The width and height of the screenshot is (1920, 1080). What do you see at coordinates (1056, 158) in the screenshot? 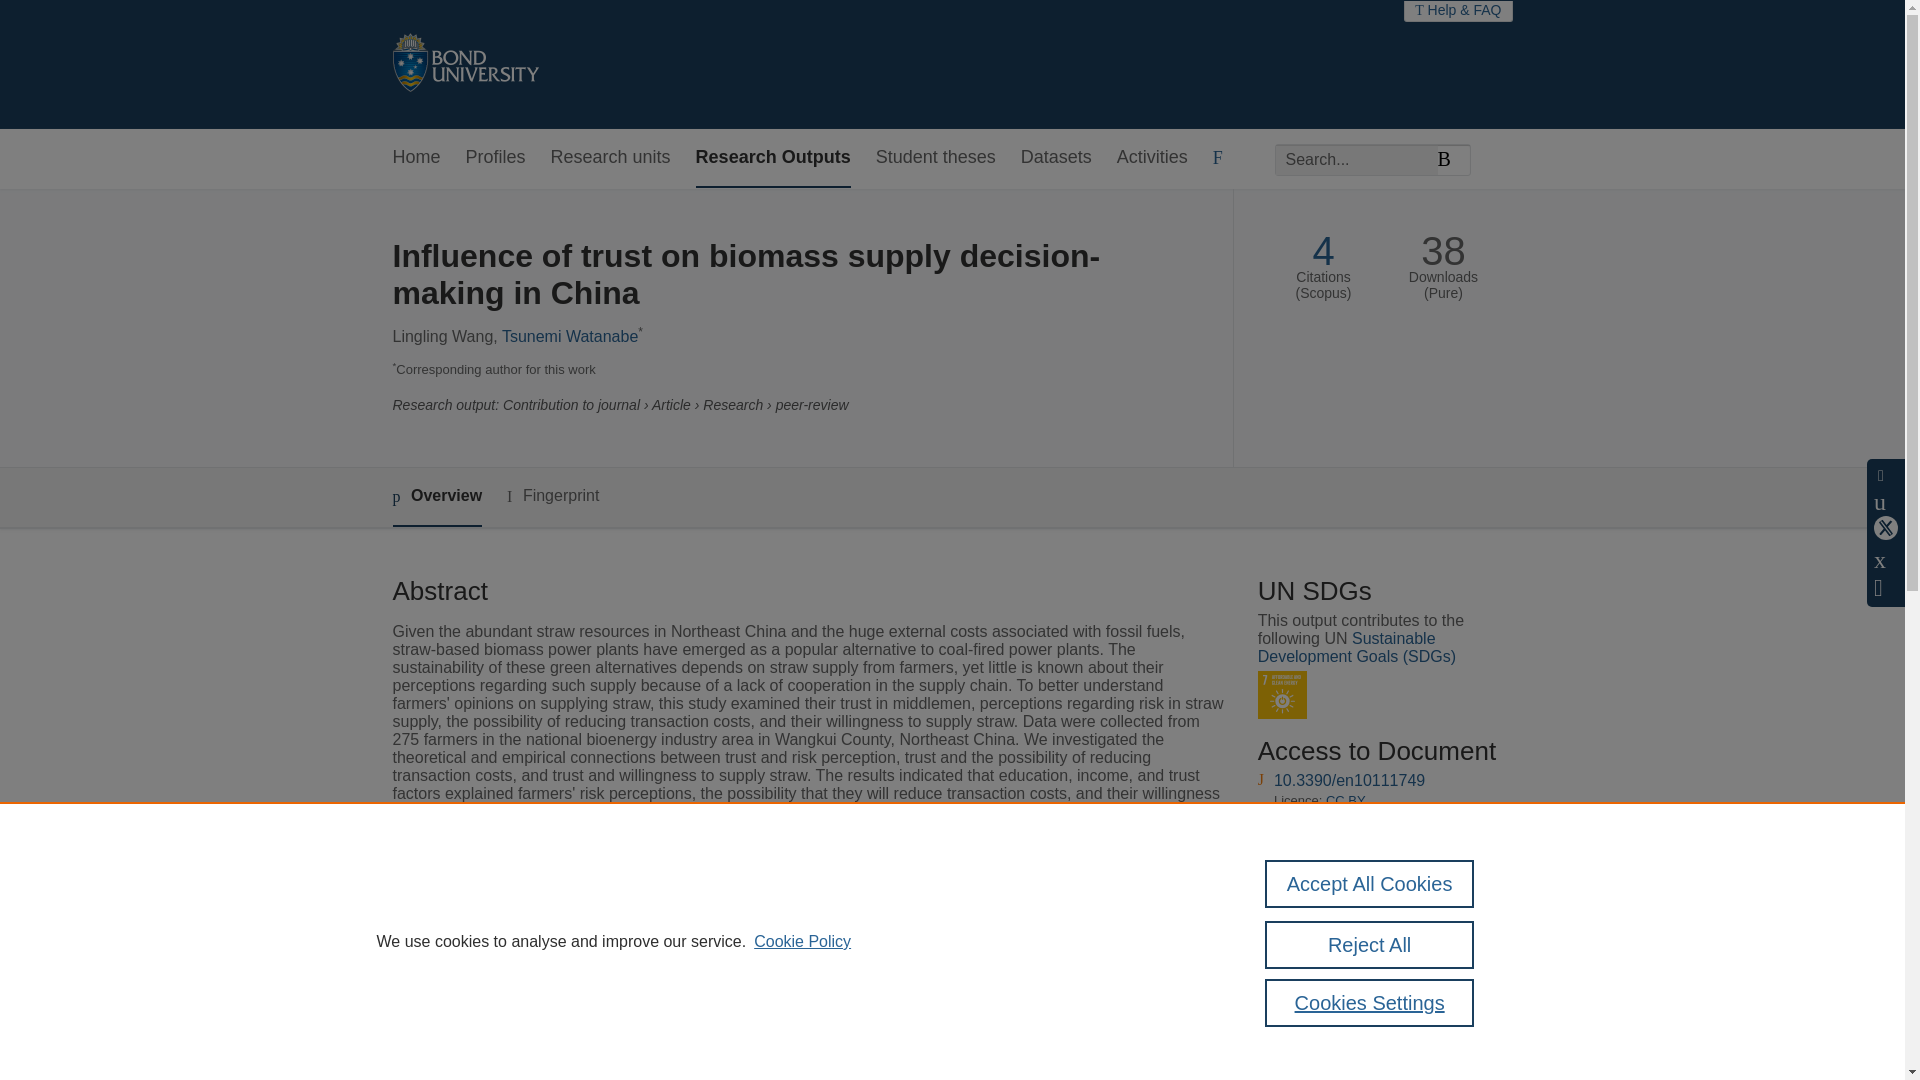
I see `Datasets` at bounding box center [1056, 158].